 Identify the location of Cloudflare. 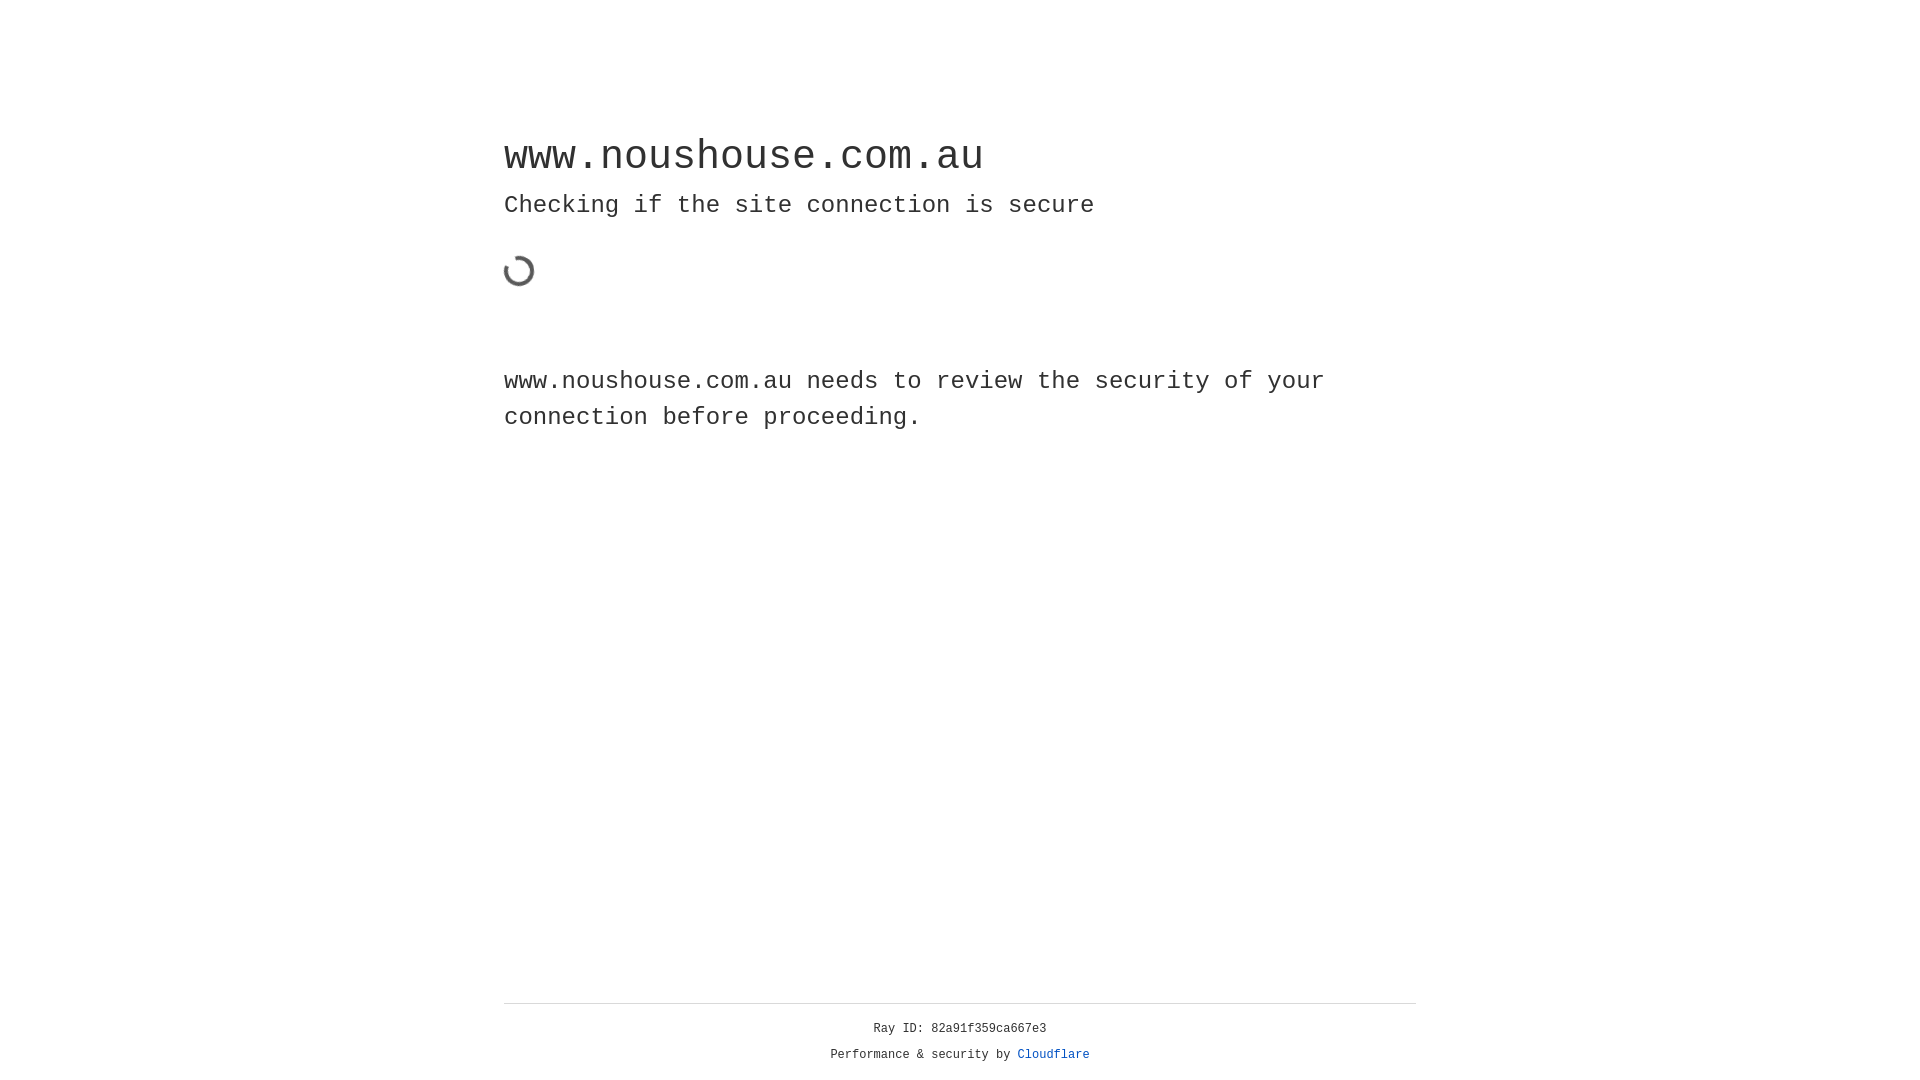
(1054, 1055).